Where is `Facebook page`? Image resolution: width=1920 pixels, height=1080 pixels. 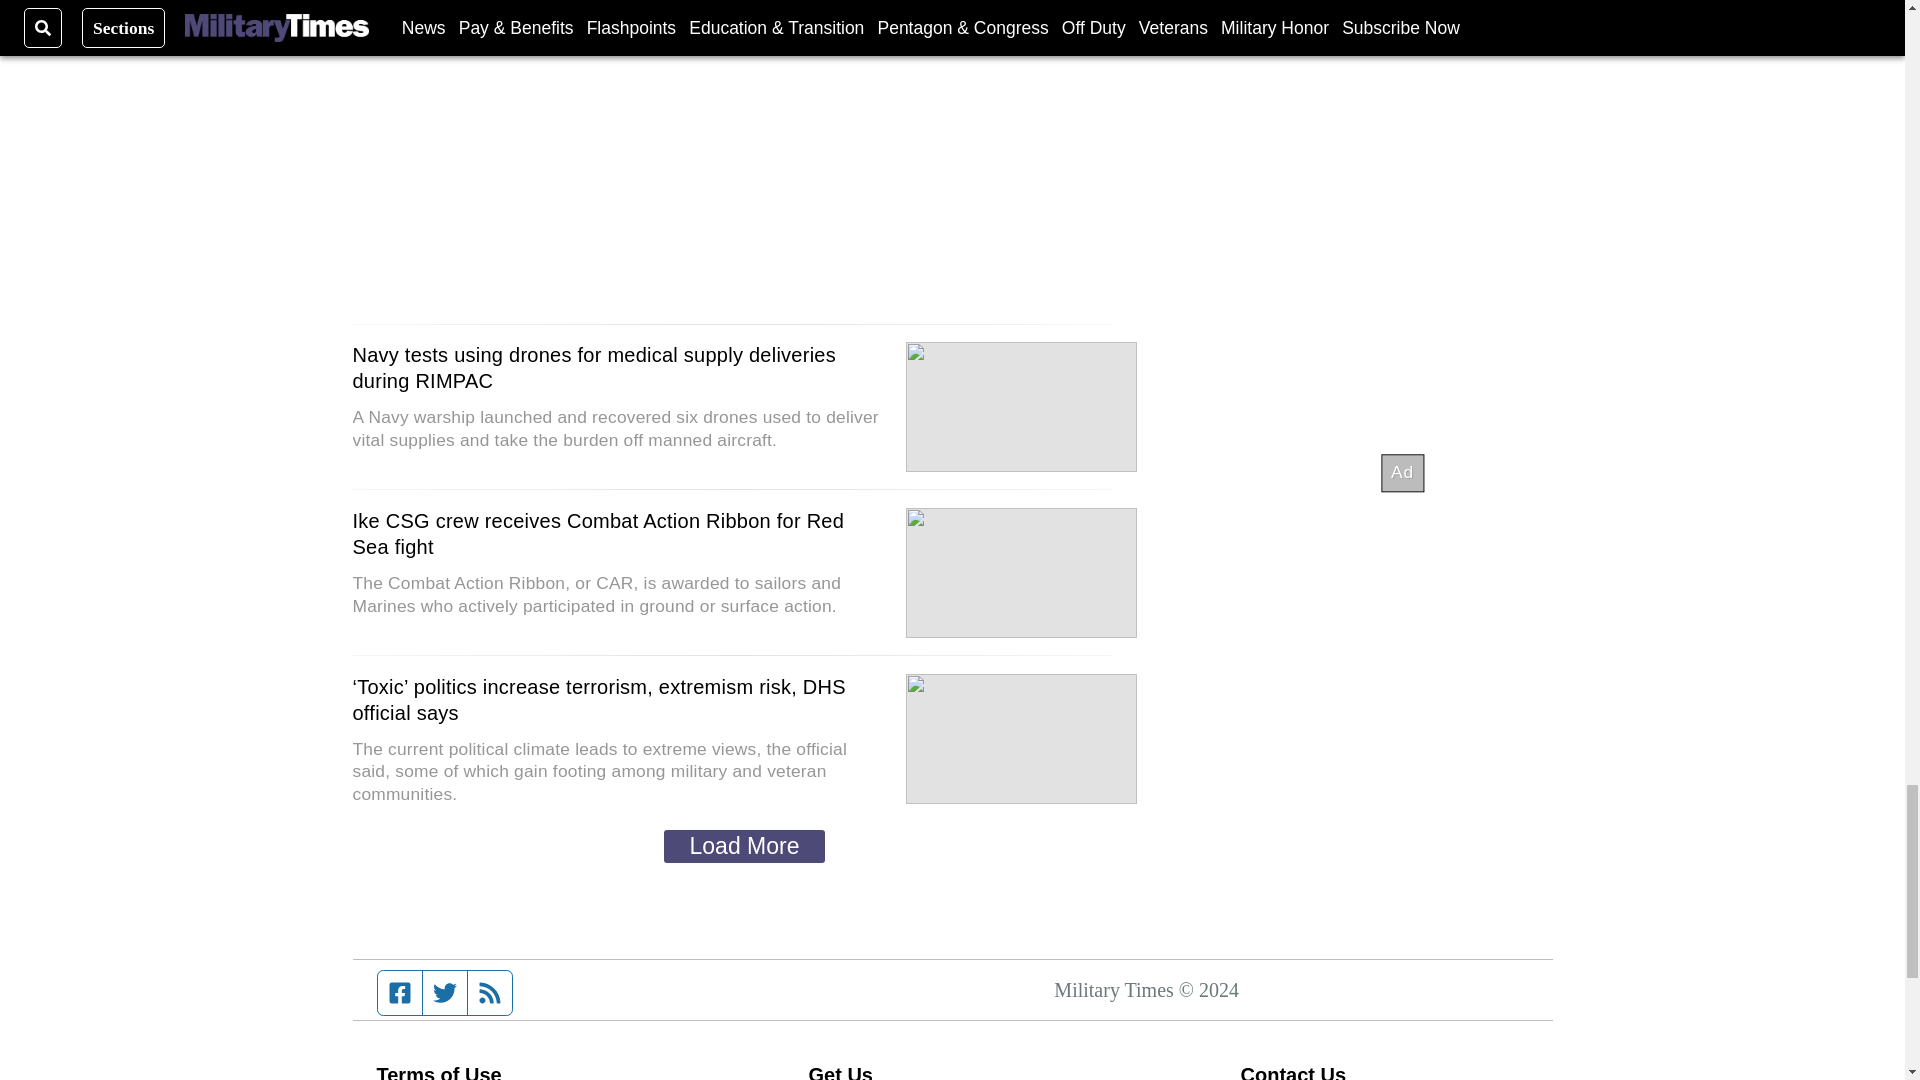
Facebook page is located at coordinates (400, 992).